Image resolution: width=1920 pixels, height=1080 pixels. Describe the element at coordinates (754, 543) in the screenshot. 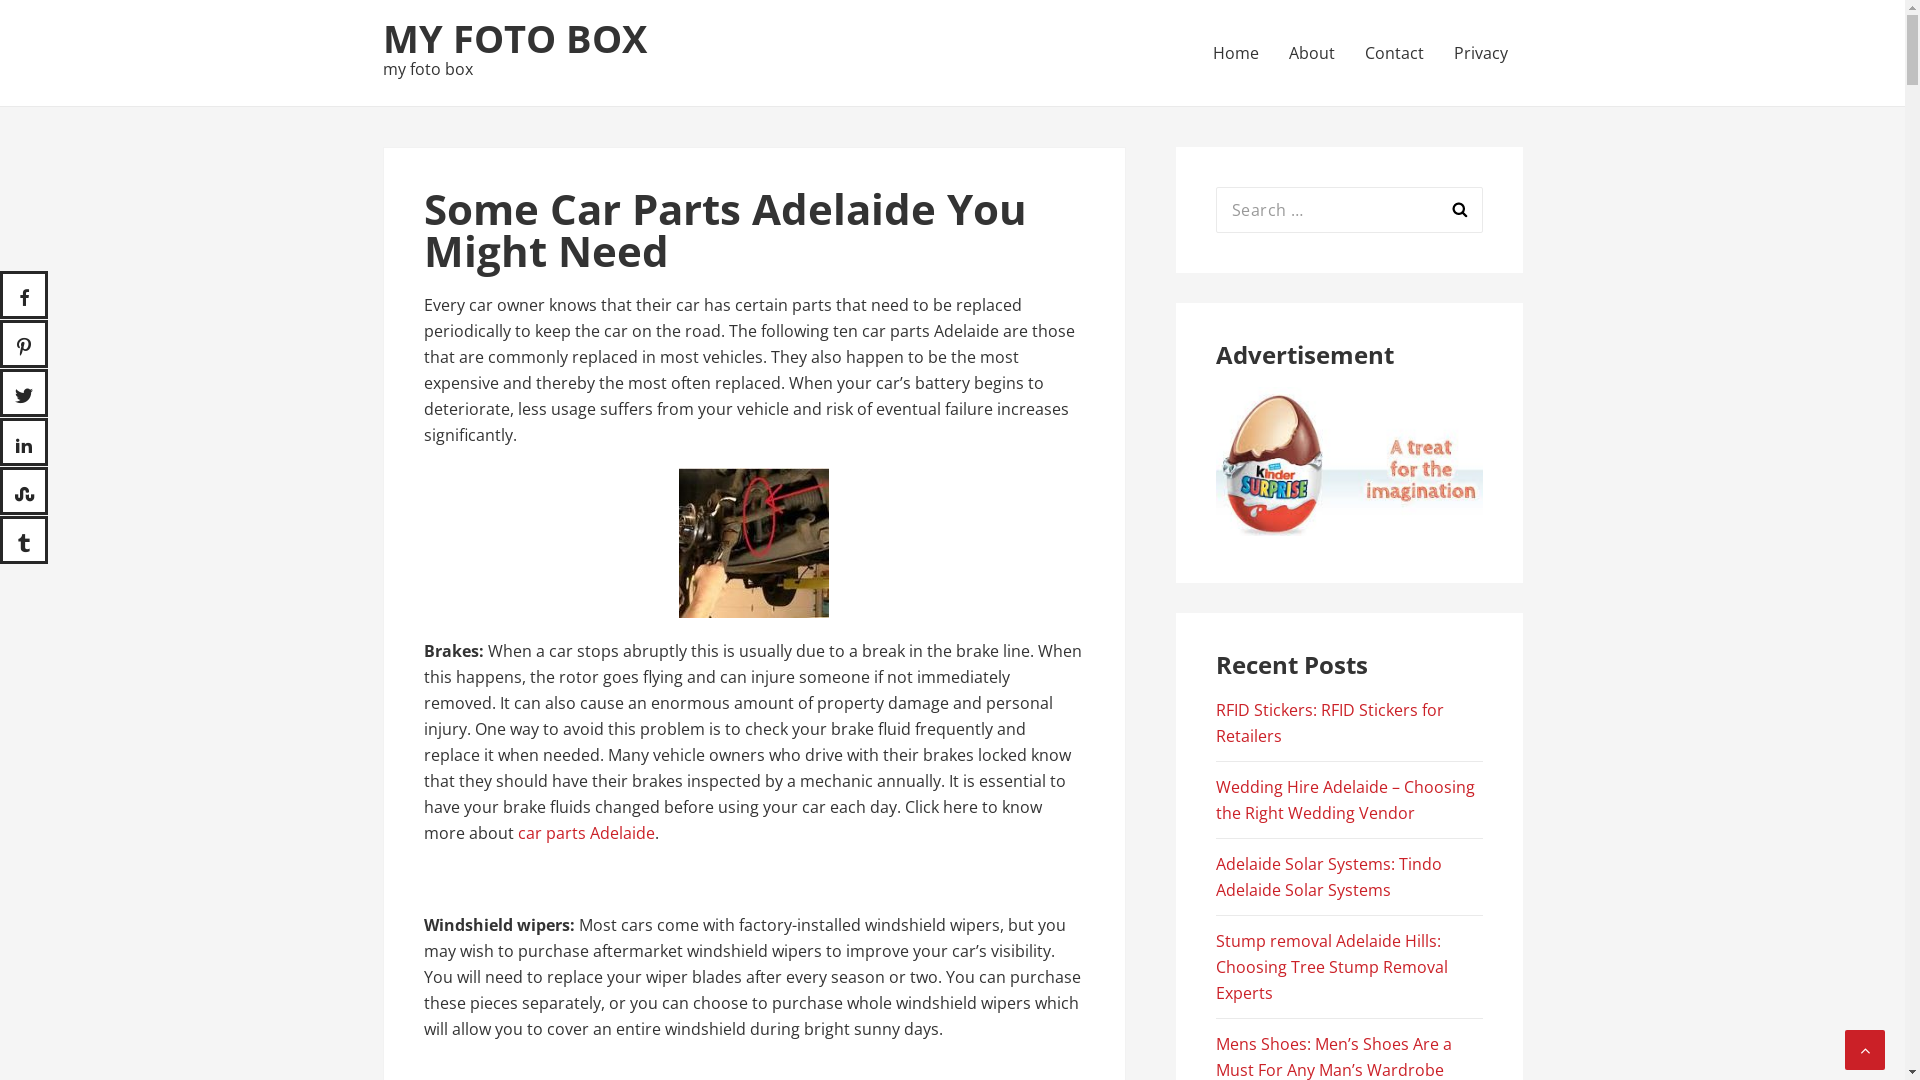

I see `Some Car Parts Adelaide You Might Need` at that location.